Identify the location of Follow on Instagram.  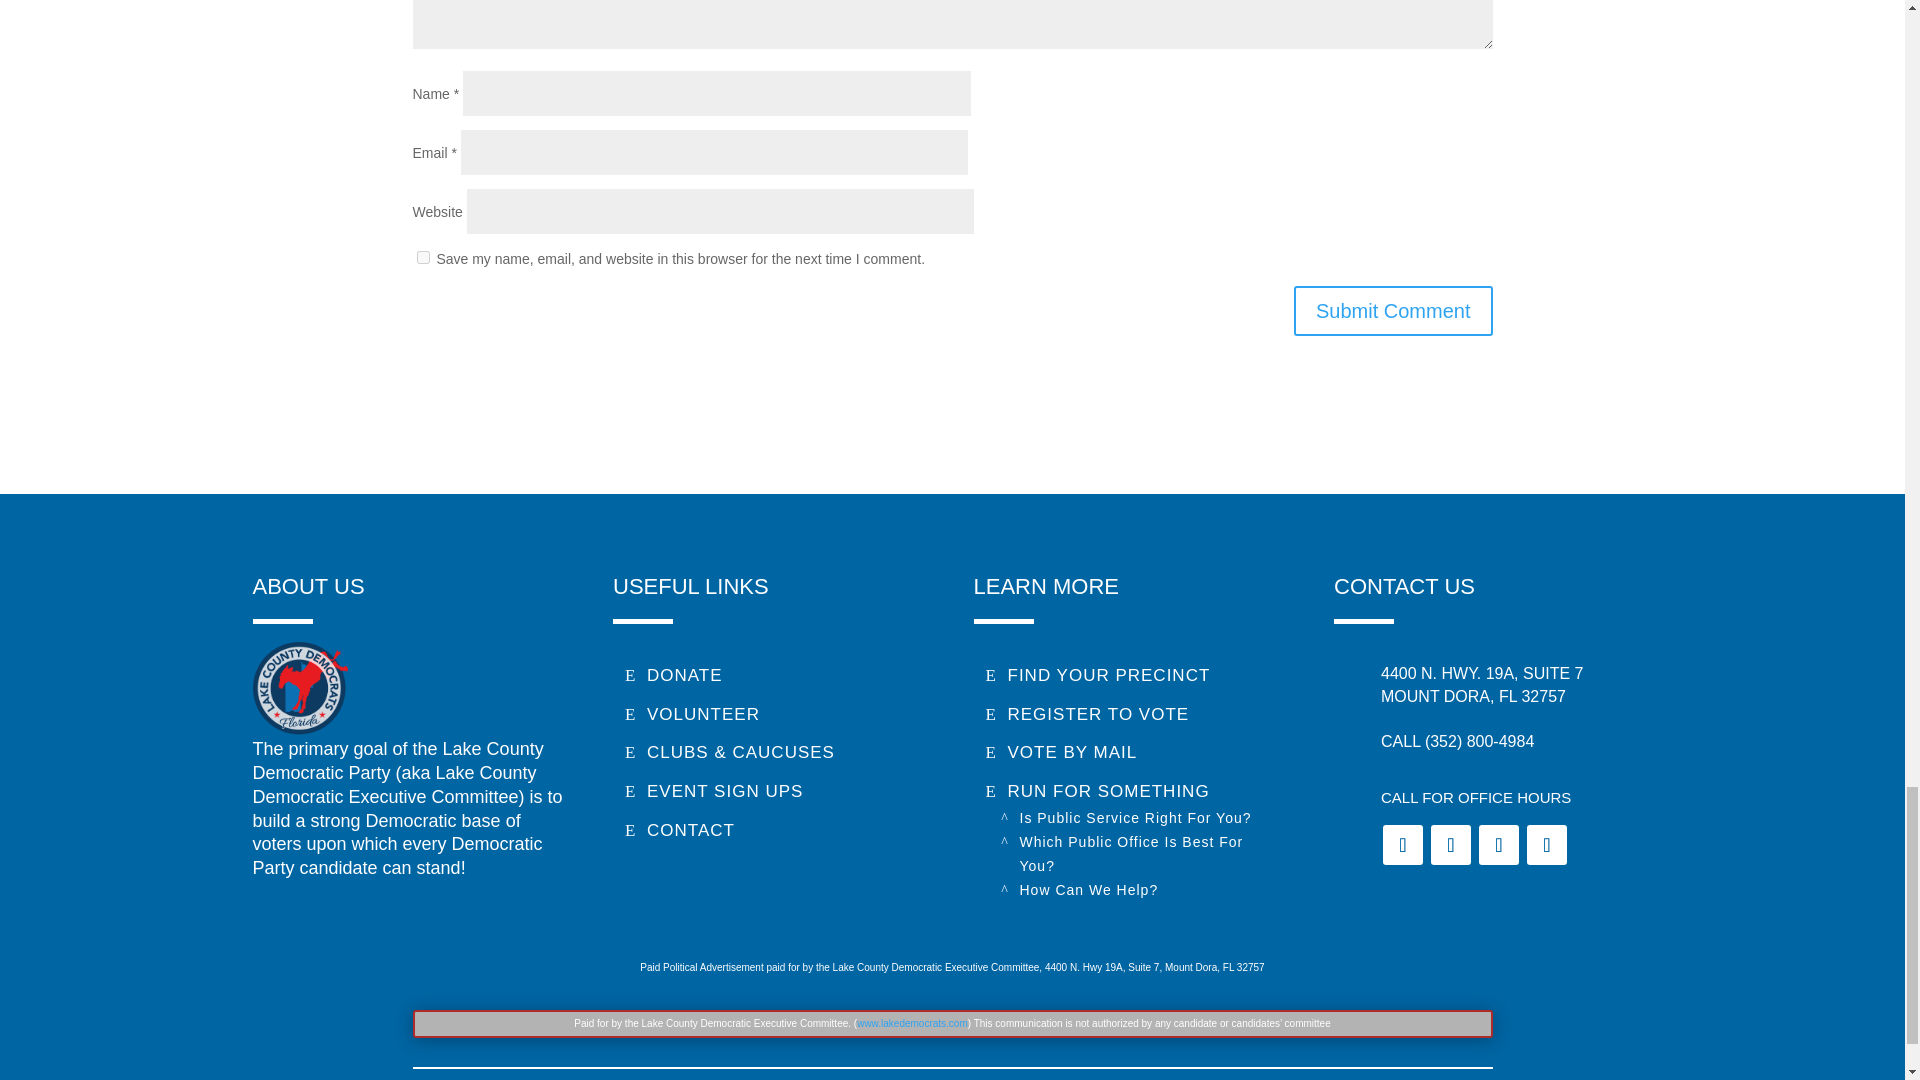
(1498, 845).